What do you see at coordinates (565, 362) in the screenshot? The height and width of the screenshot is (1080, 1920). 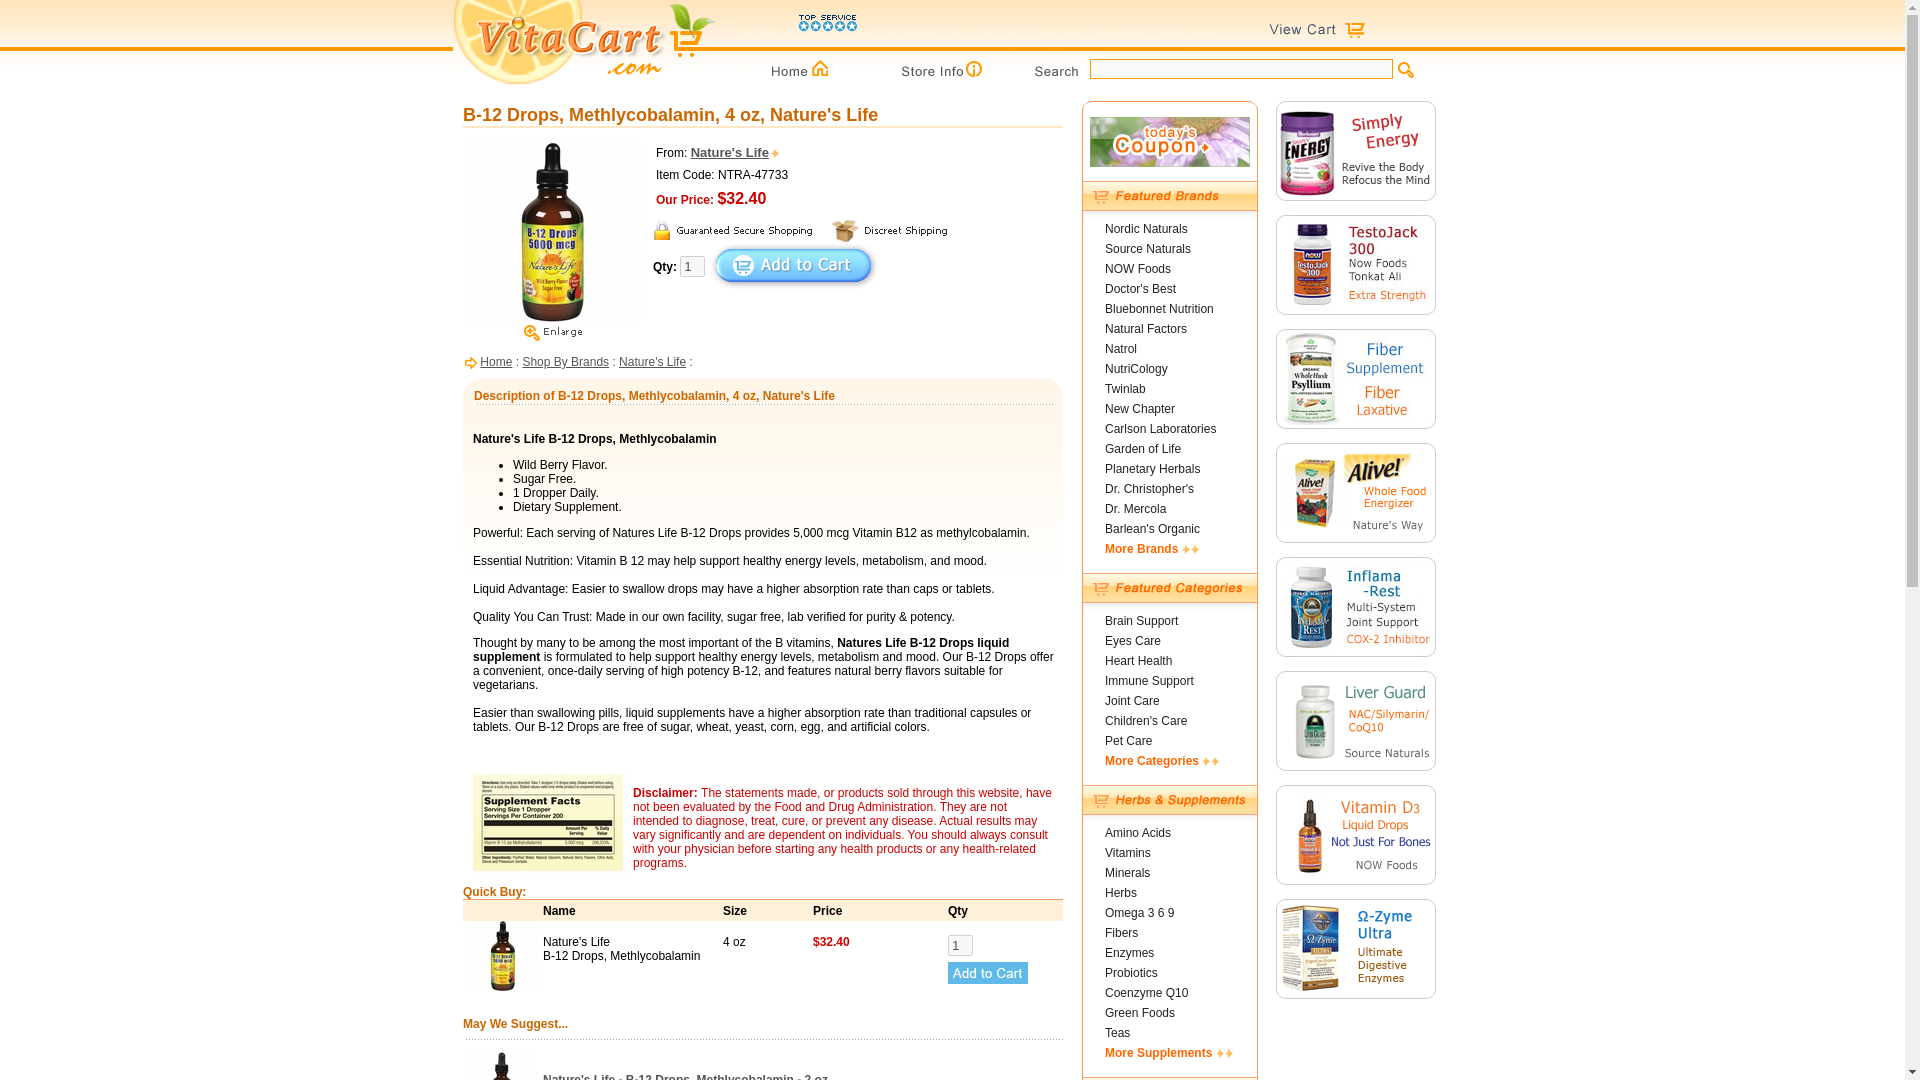 I see `Shop By Brands` at bounding box center [565, 362].